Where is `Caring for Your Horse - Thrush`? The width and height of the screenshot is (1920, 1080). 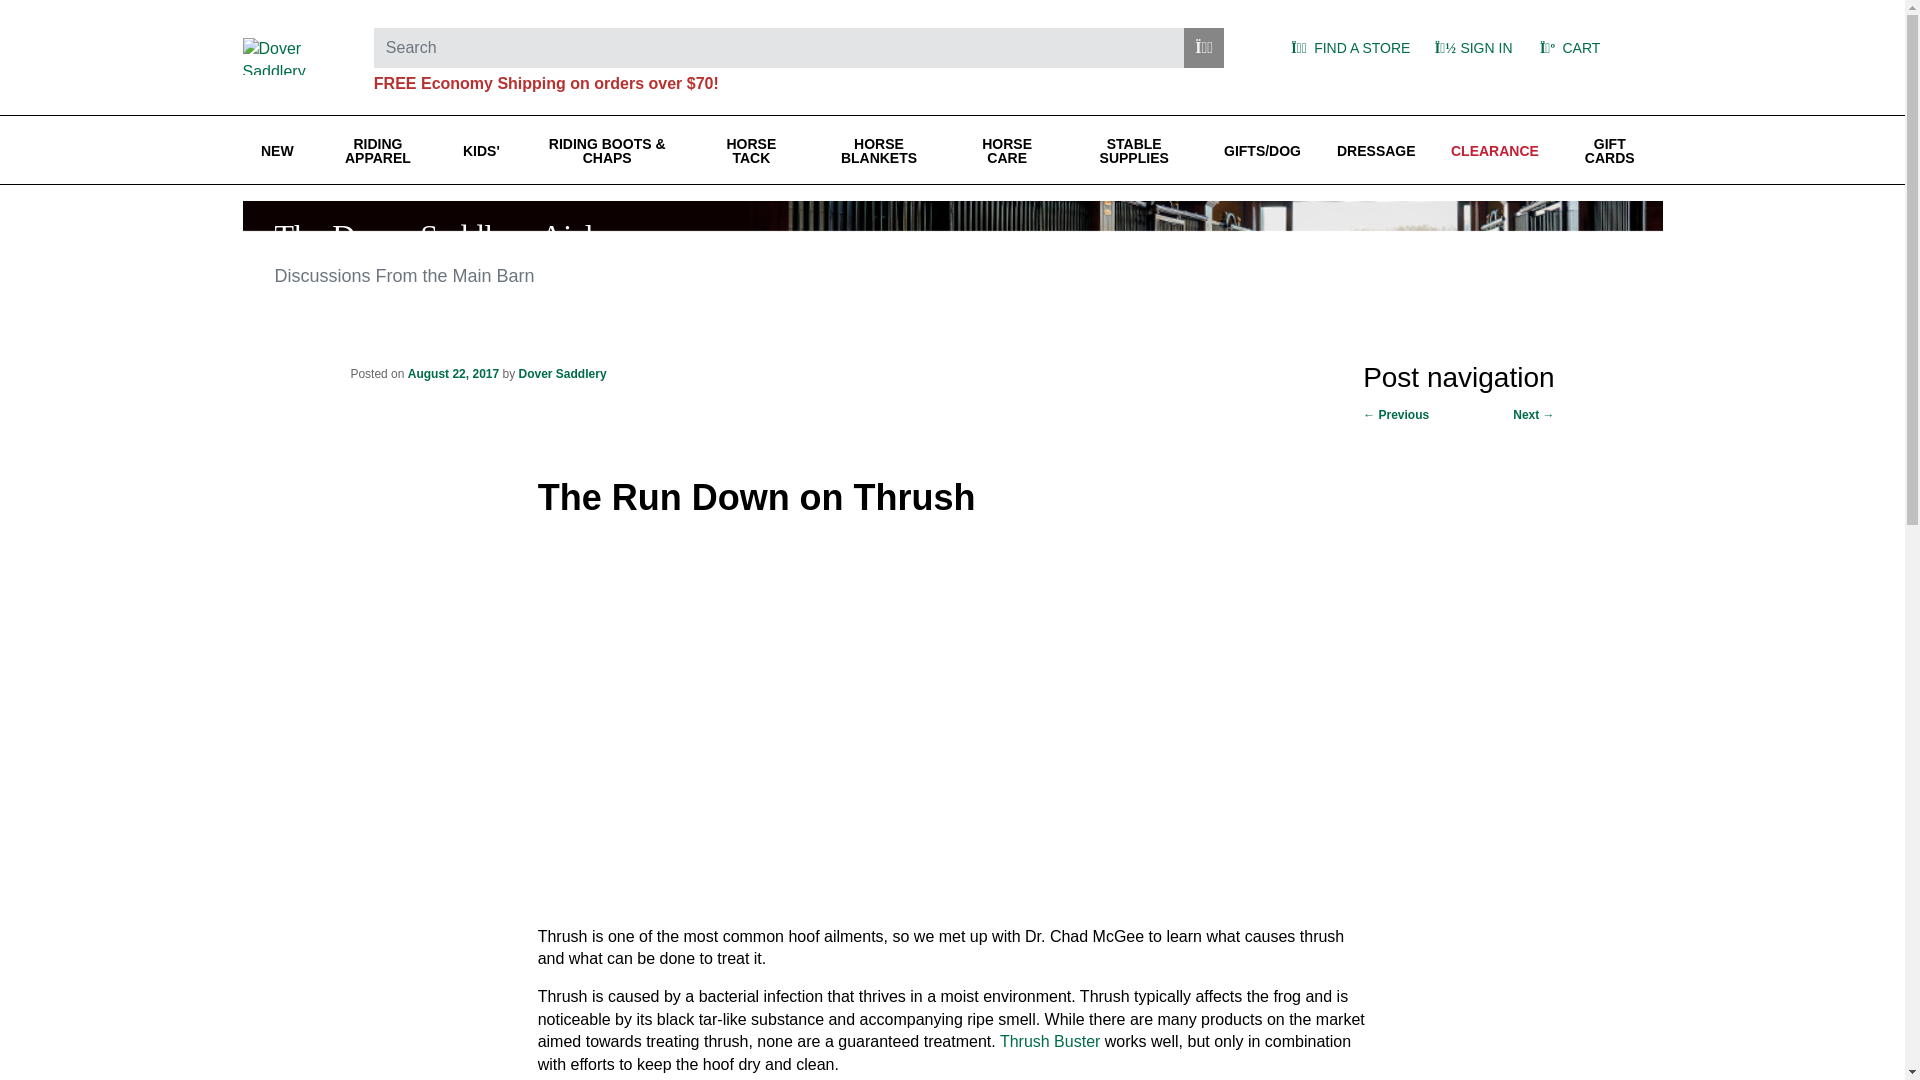
Caring for Your Horse - Thrush is located at coordinates (829, 738).